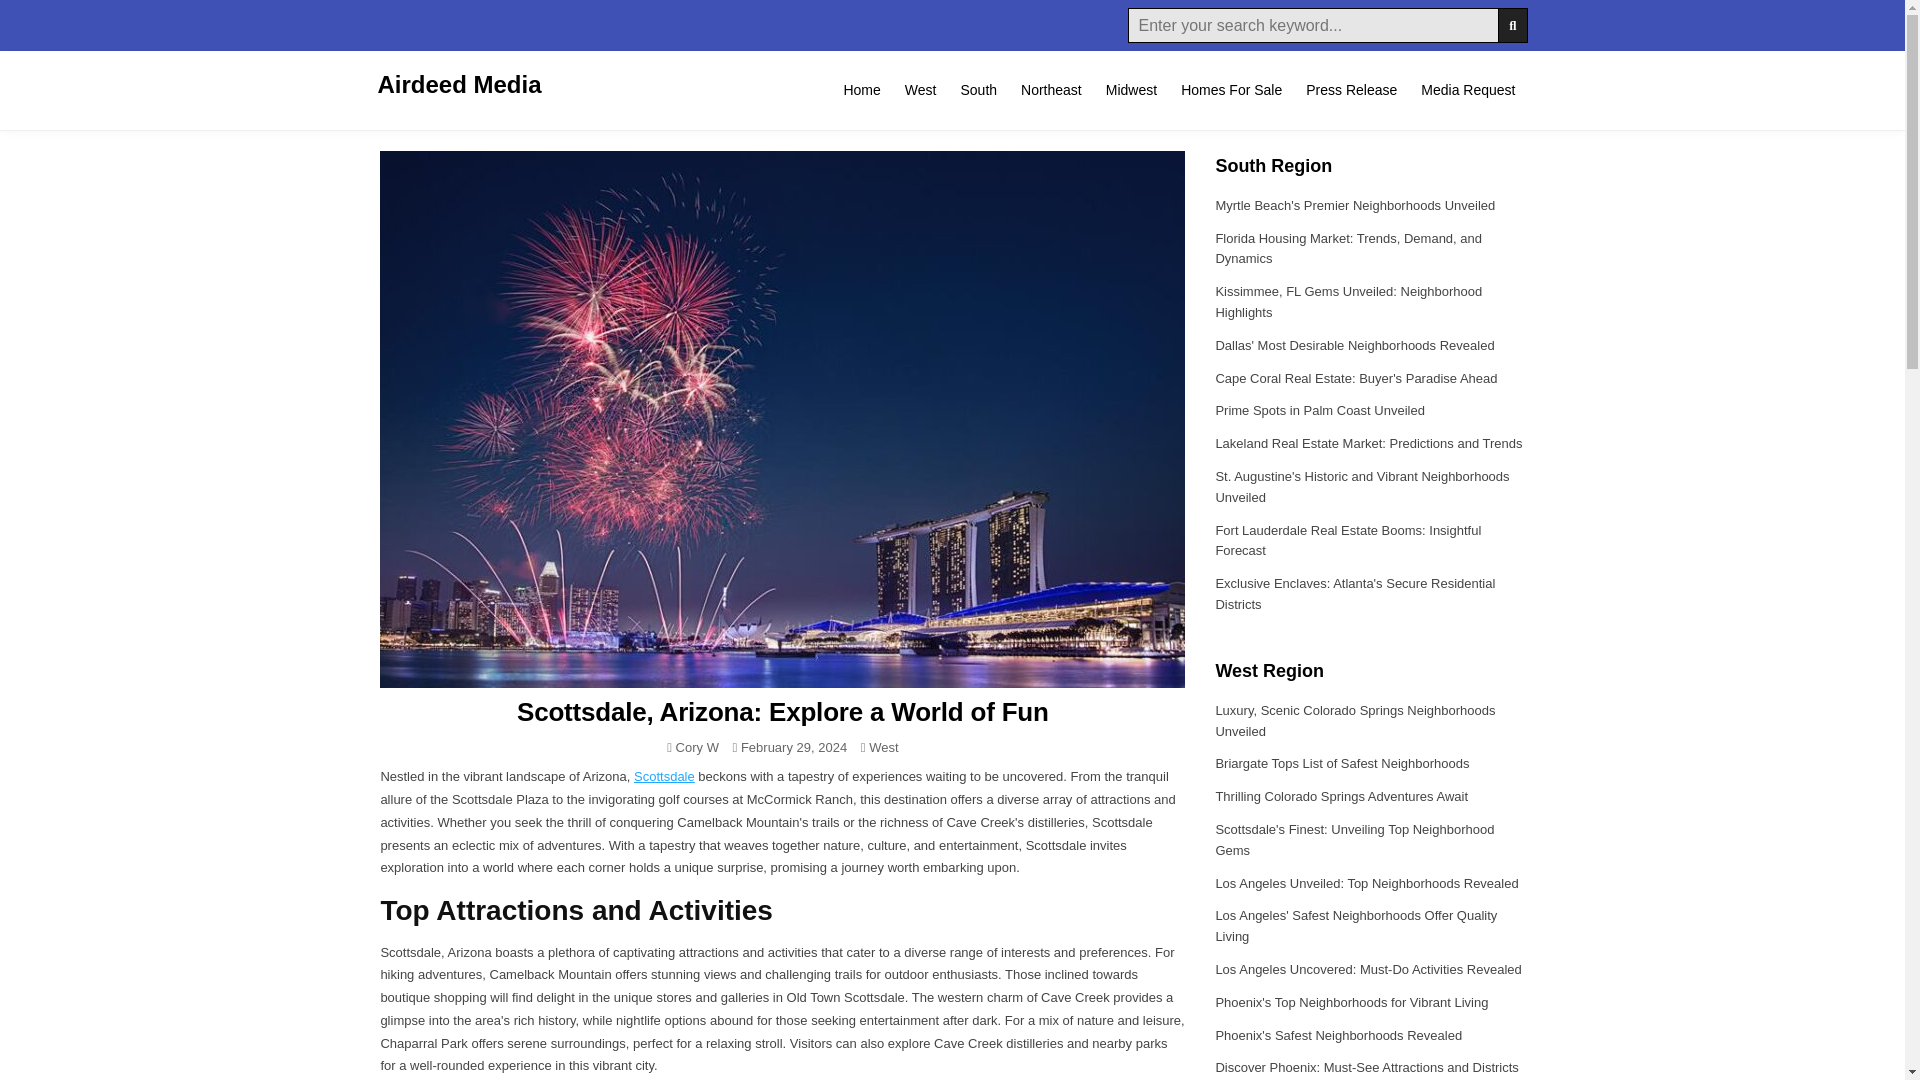  What do you see at coordinates (1348, 302) in the screenshot?
I see `Kissimmee, FL Gems Unveiled: Neighborhood Highlights` at bounding box center [1348, 302].